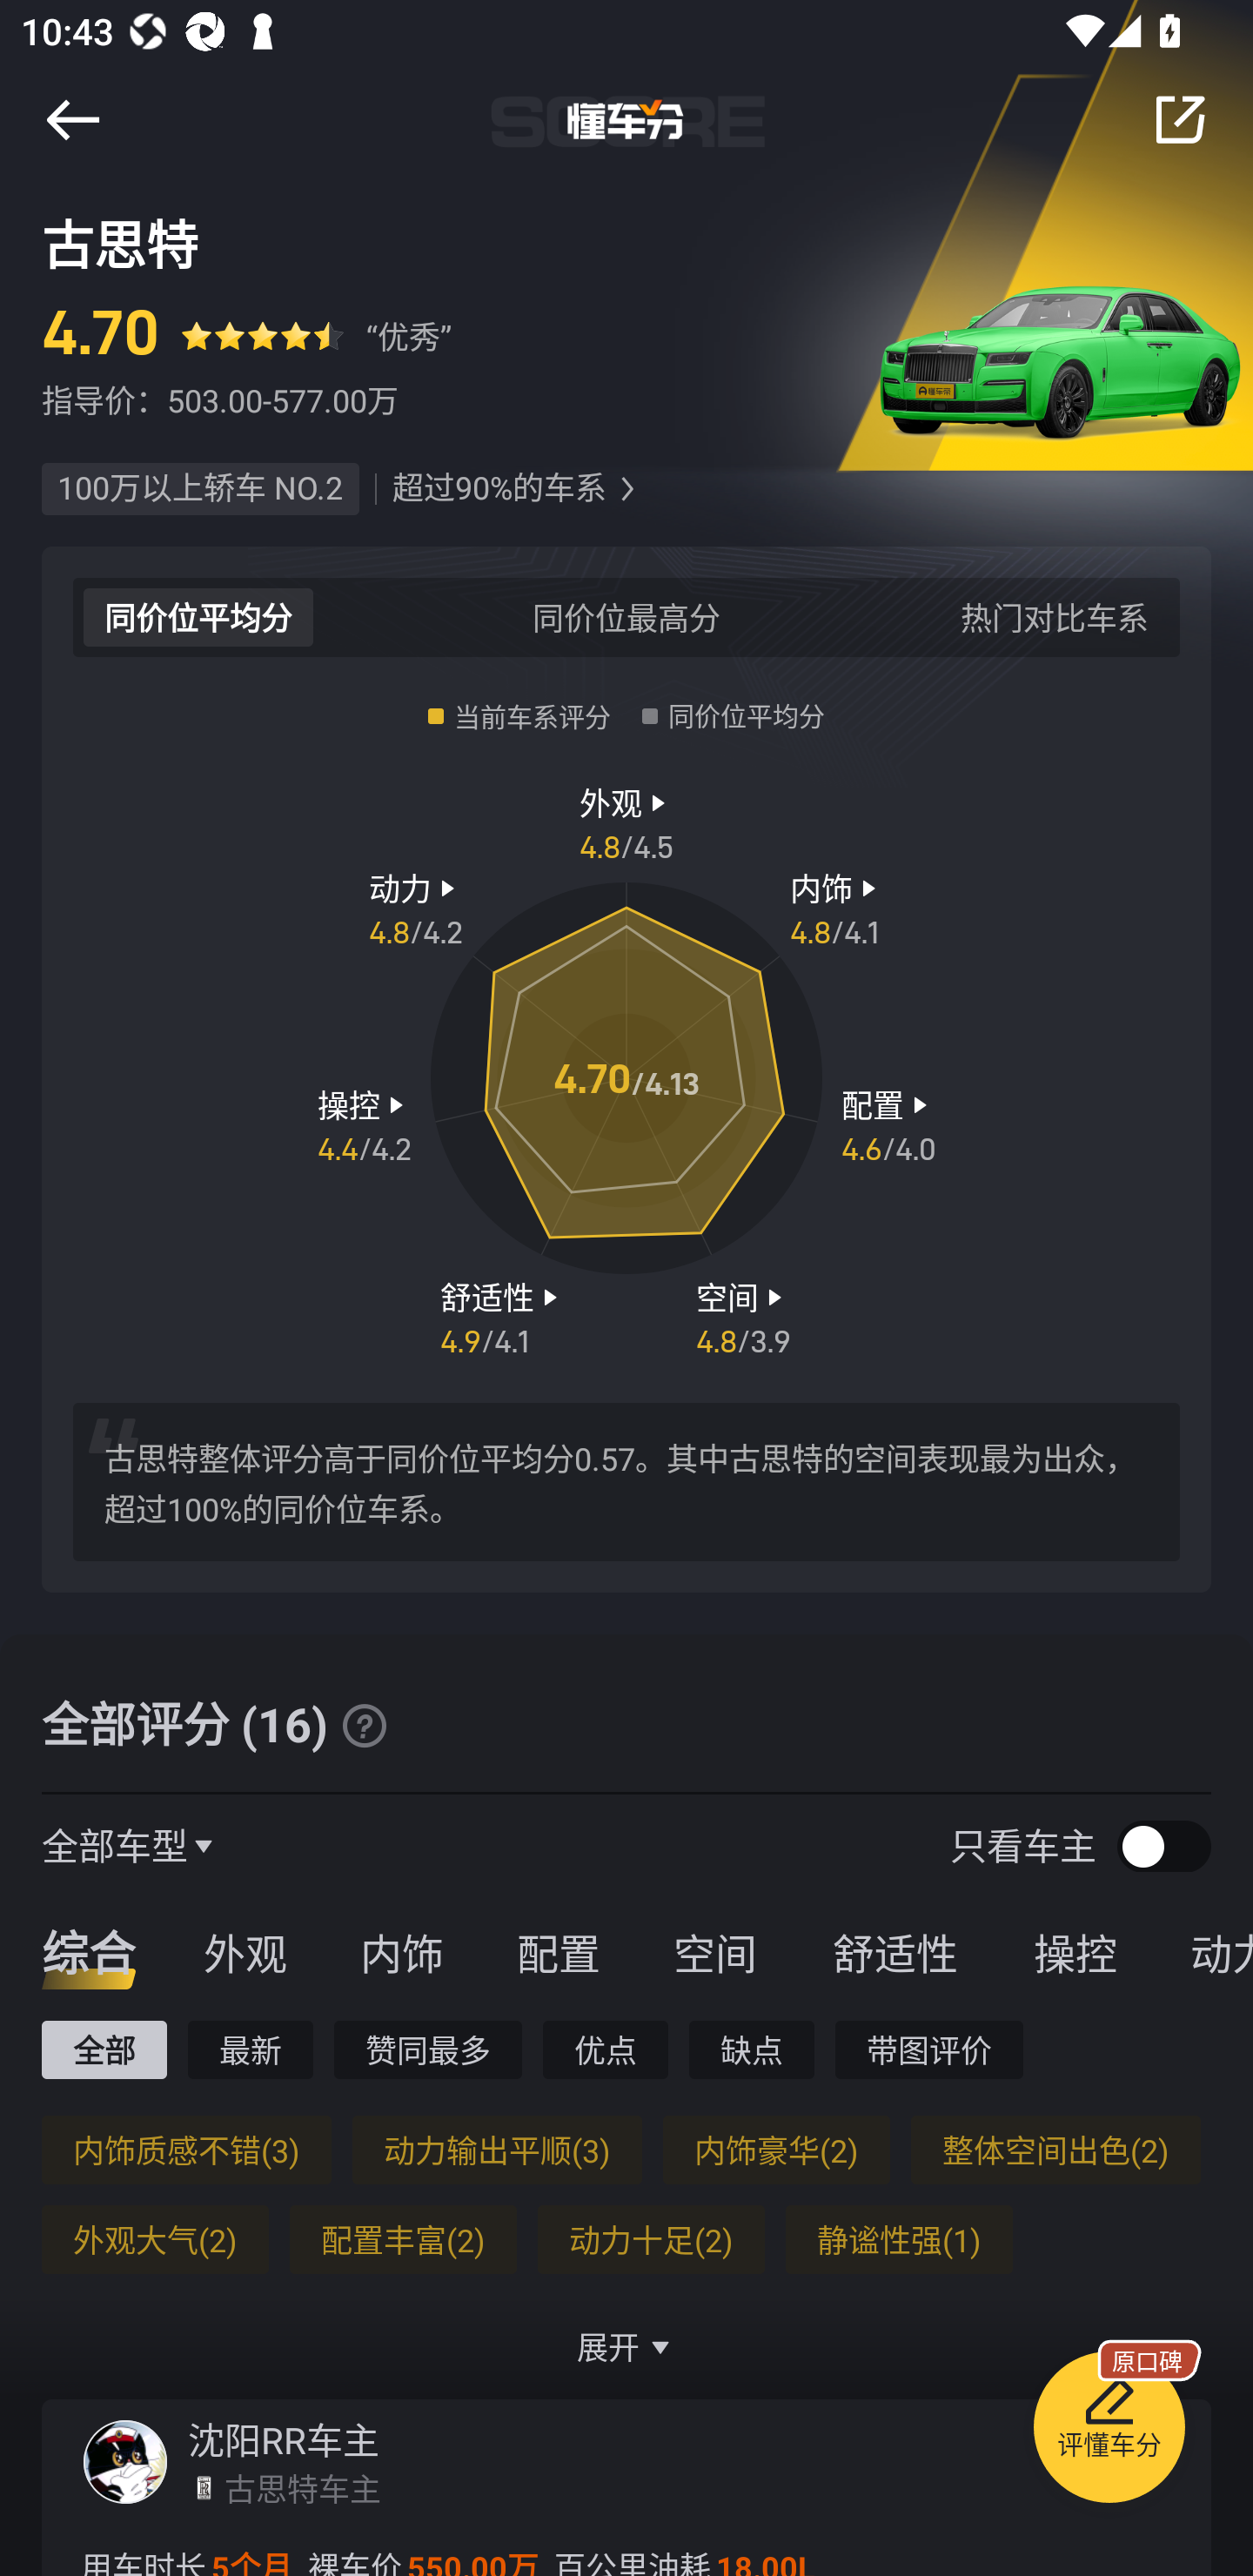 The width and height of the screenshot is (1253, 2576). I want to click on 静谧性强(1), so click(898, 2239).